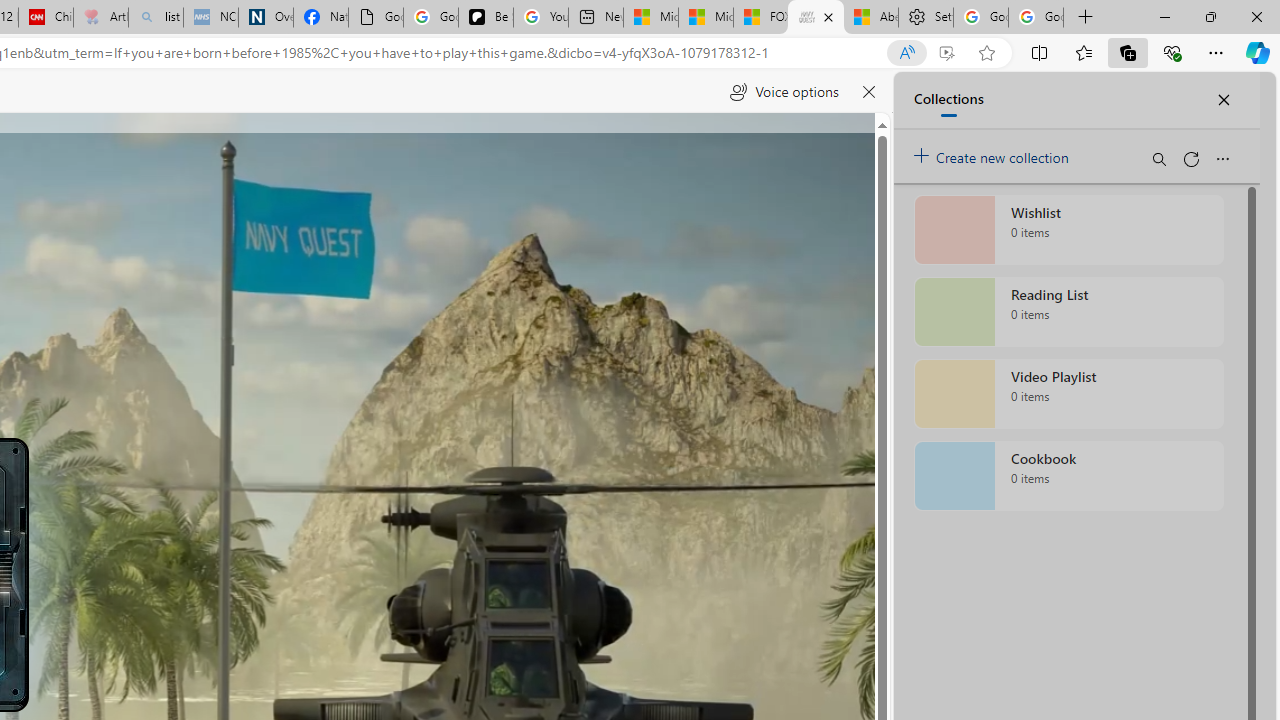  I want to click on Aberdeen, Hong Kong SAR hourly forecast | Microsoft Weather, so click(870, 18).